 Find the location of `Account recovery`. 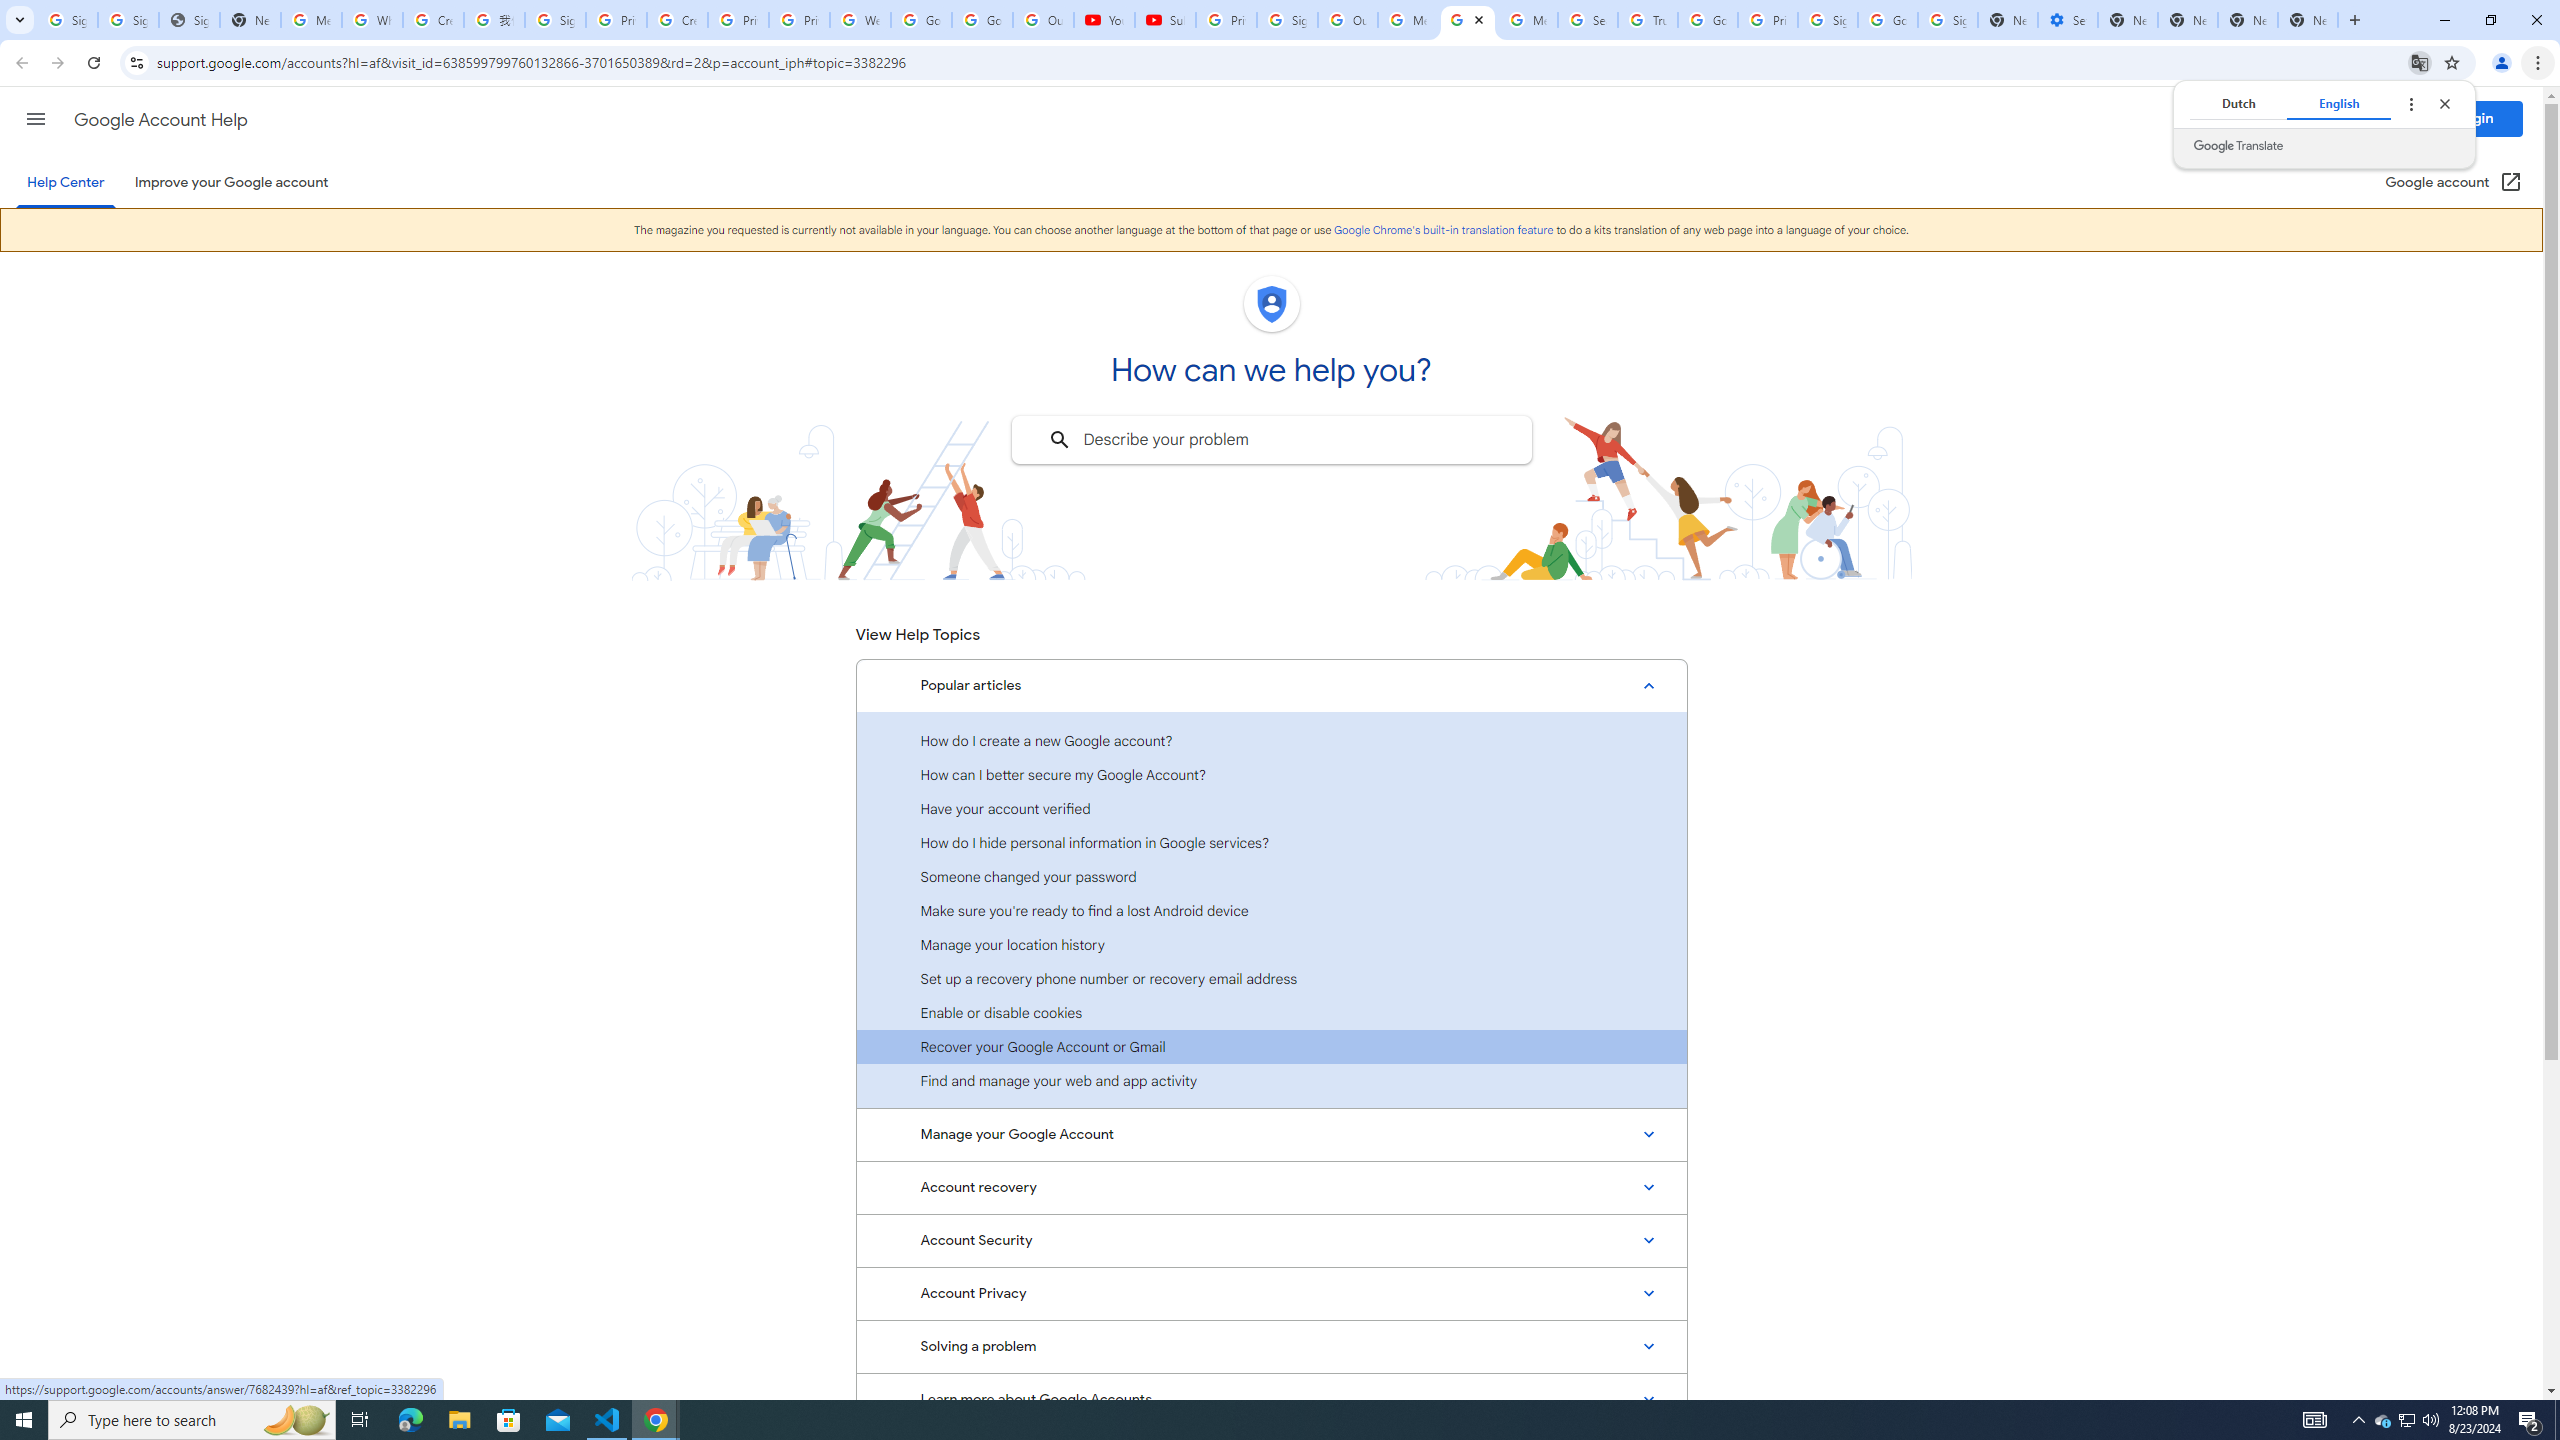

Account recovery is located at coordinates (1271, 1188).